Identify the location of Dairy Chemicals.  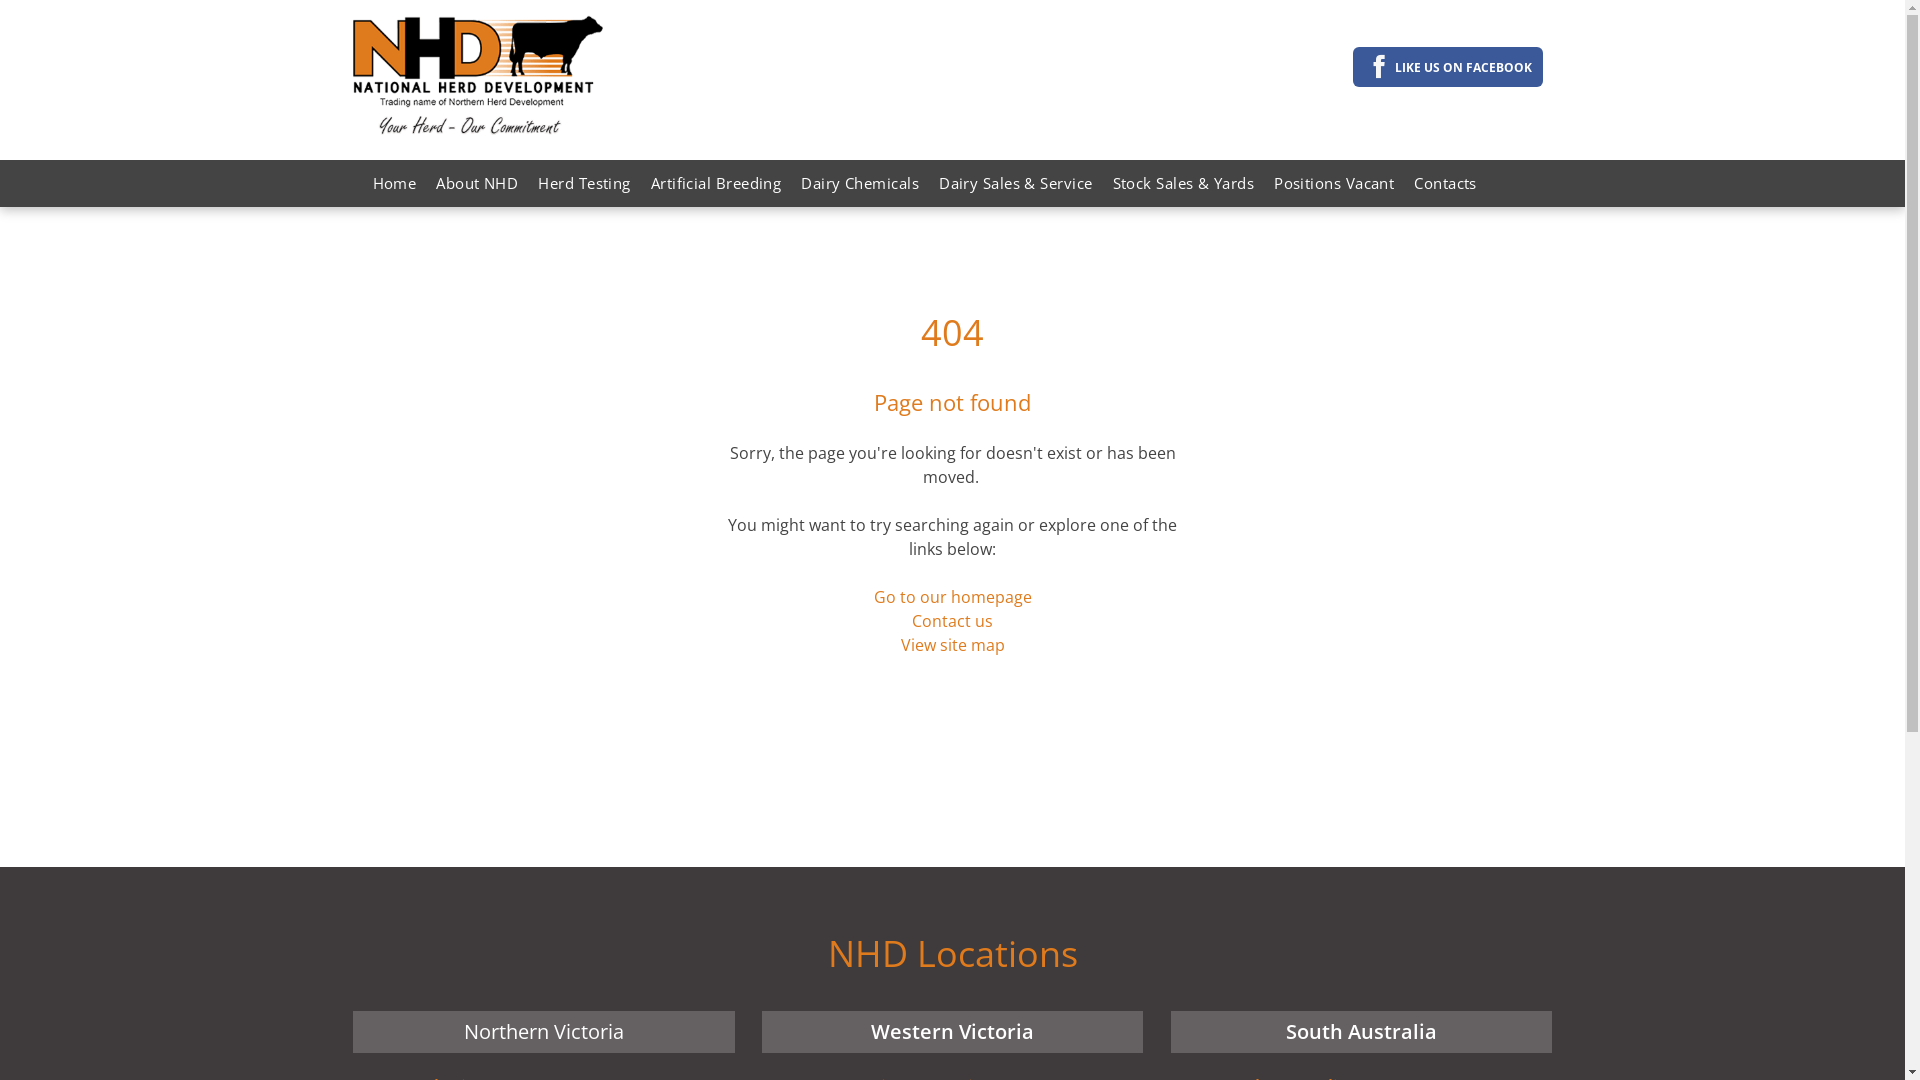
(860, 184).